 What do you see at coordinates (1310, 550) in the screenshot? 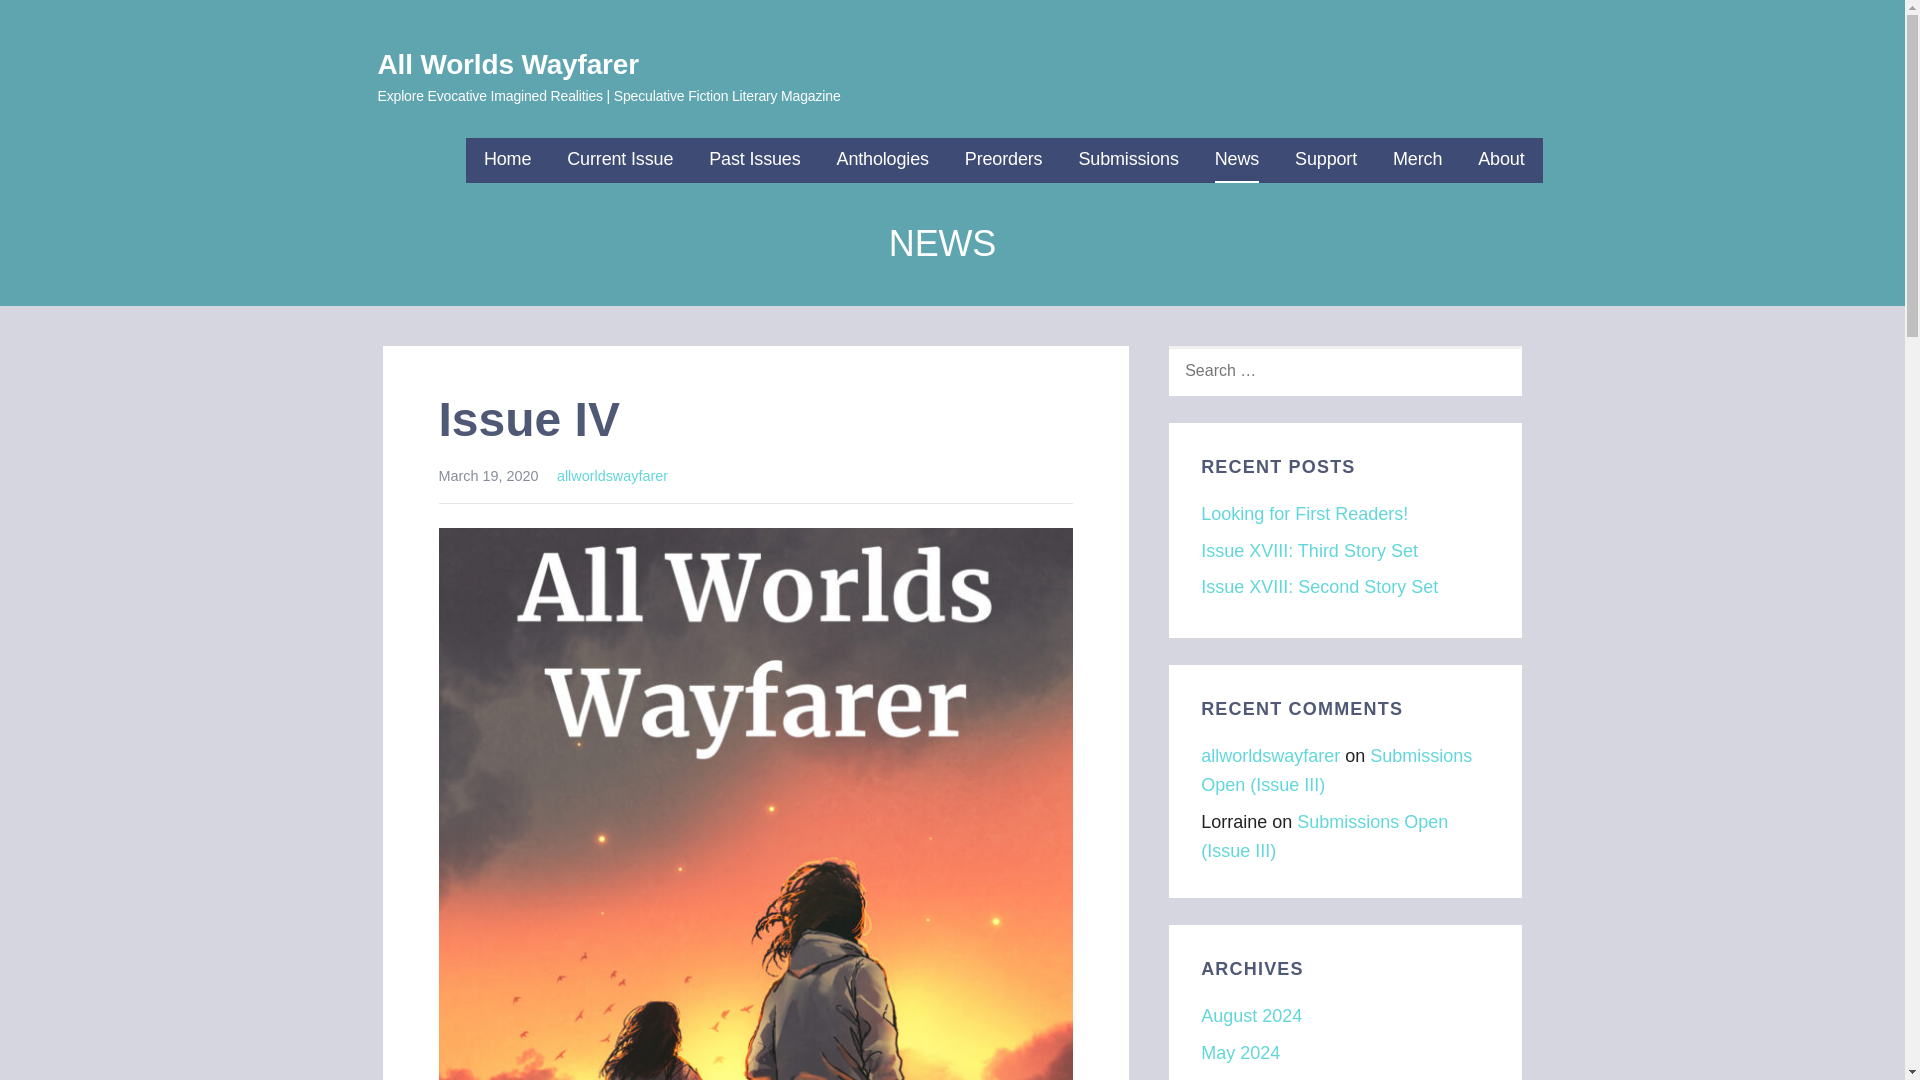
I see `Issue XVIII: Third Story Set` at bounding box center [1310, 550].